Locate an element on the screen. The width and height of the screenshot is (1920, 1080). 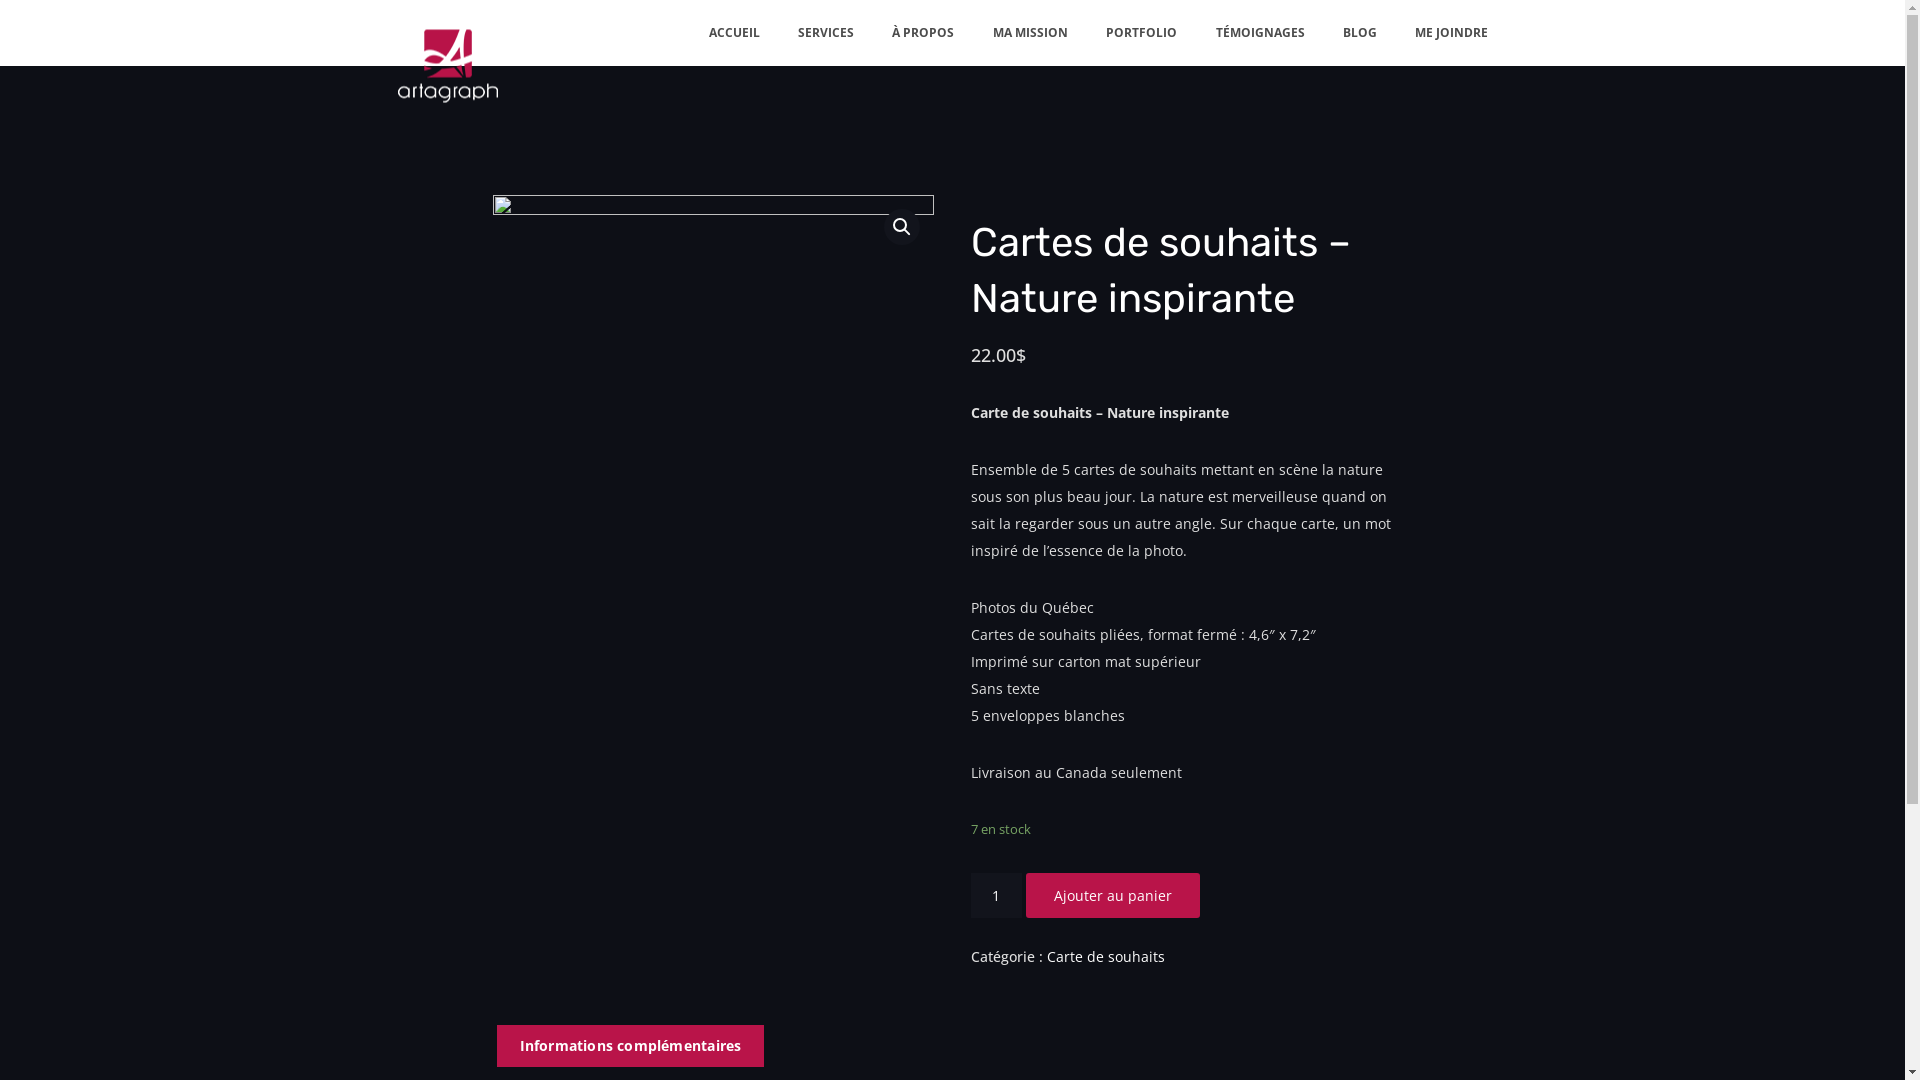
artagraph-cartes-72 dpi is located at coordinates (712, 416).